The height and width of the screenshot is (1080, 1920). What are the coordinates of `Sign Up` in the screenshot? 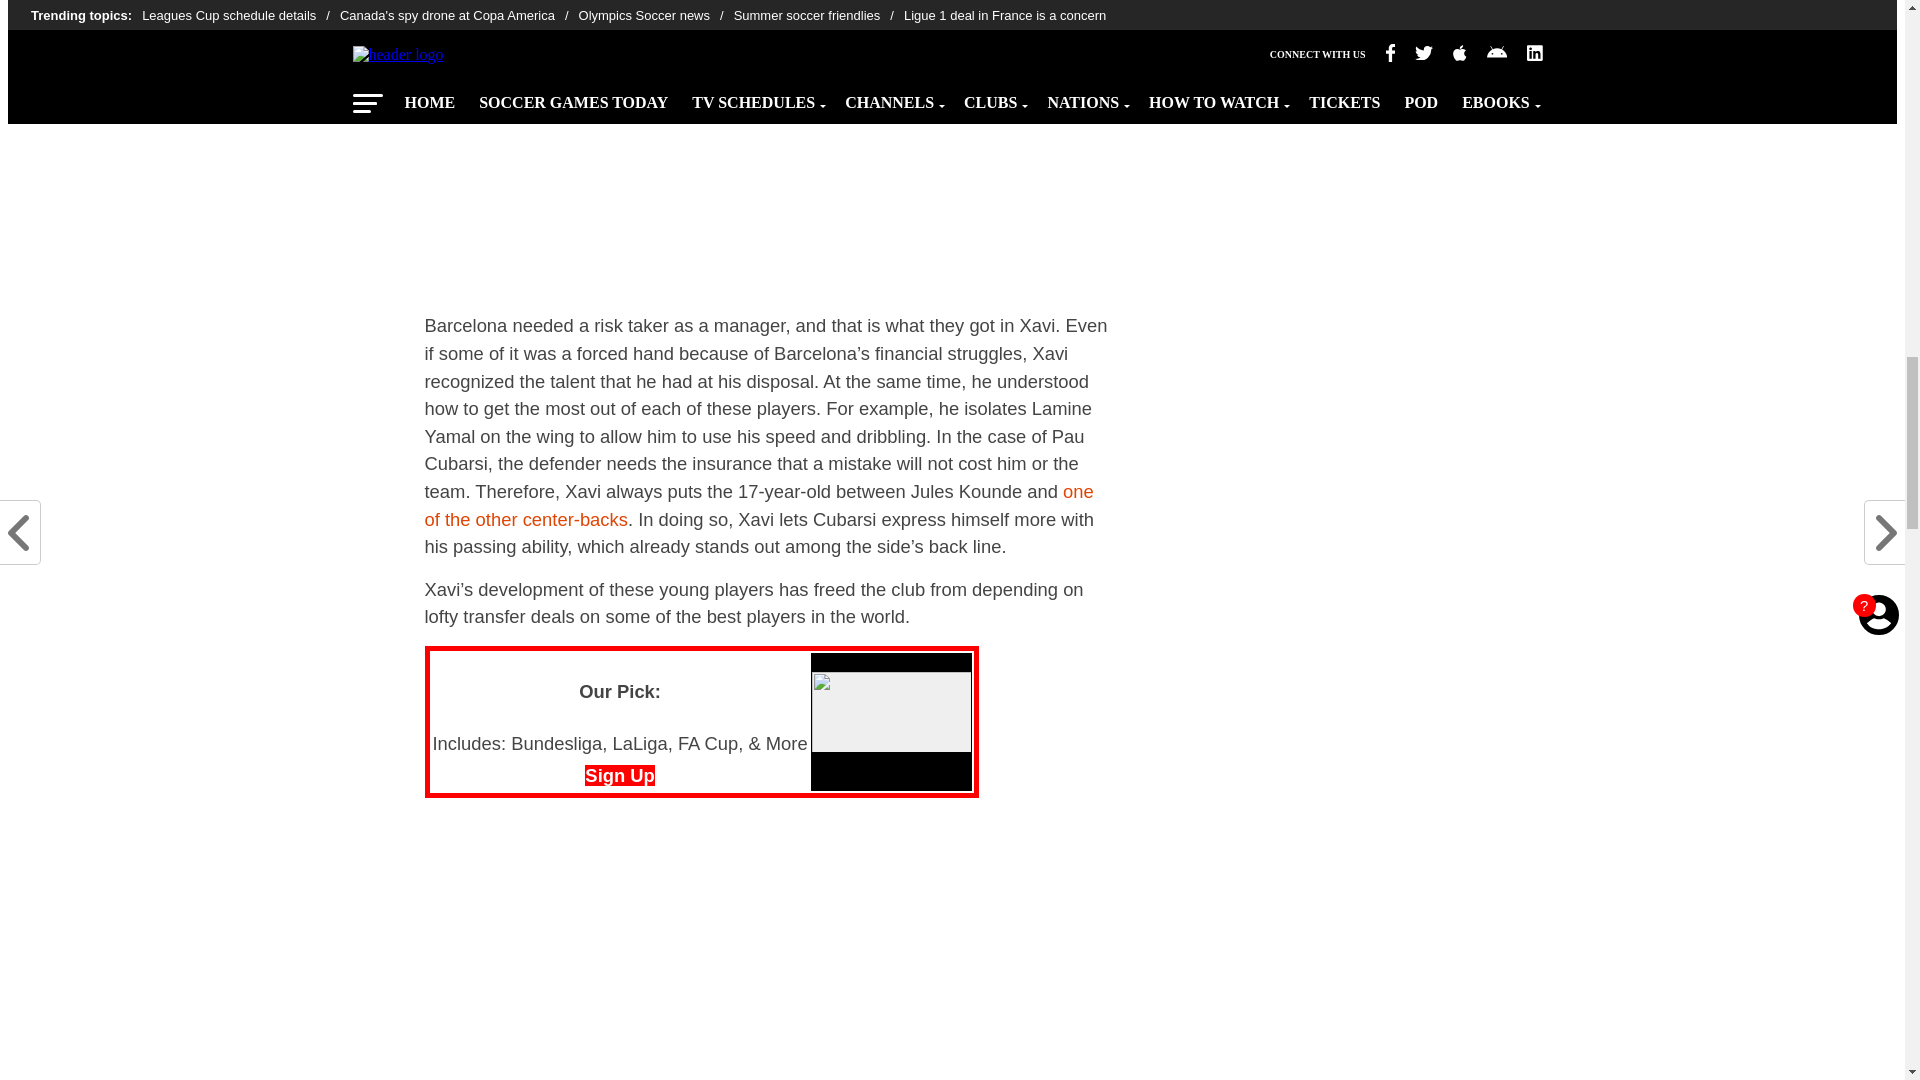 It's located at (620, 775).